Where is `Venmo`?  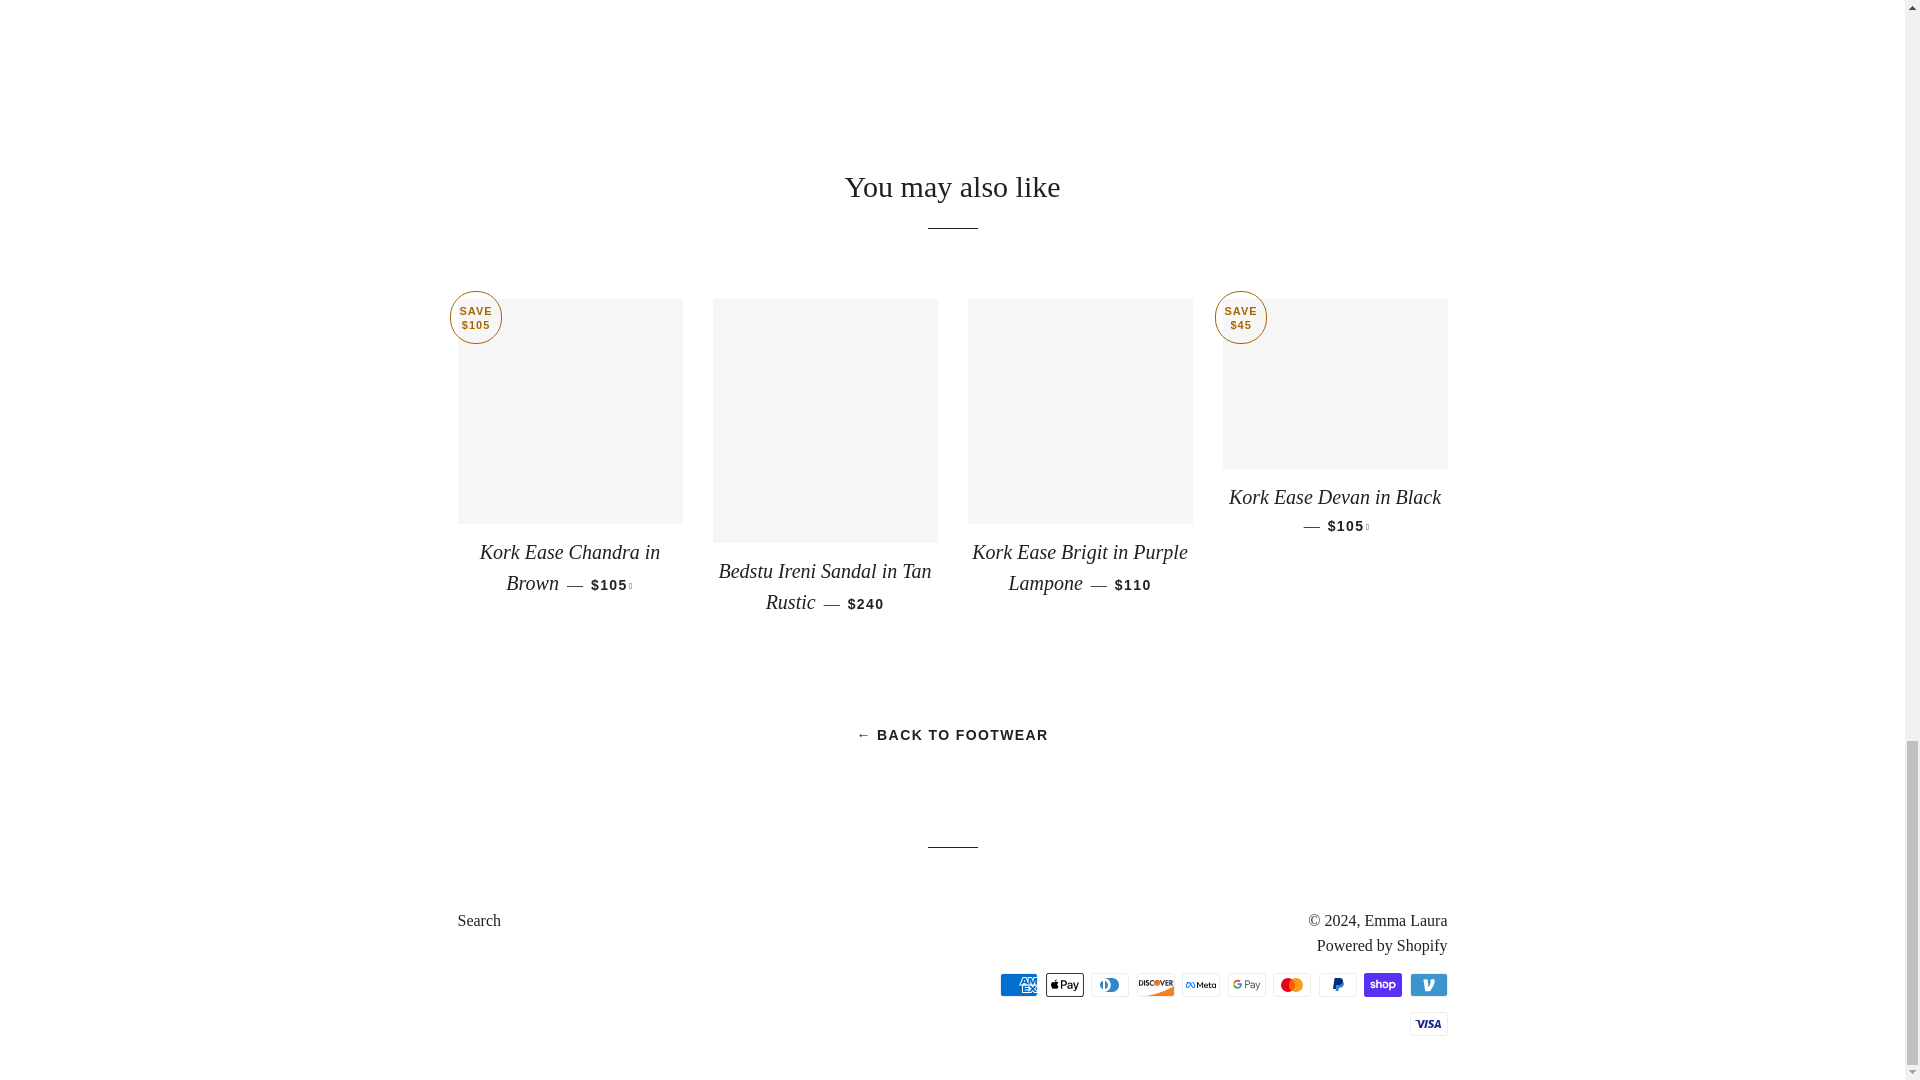
Venmo is located at coordinates (1428, 984).